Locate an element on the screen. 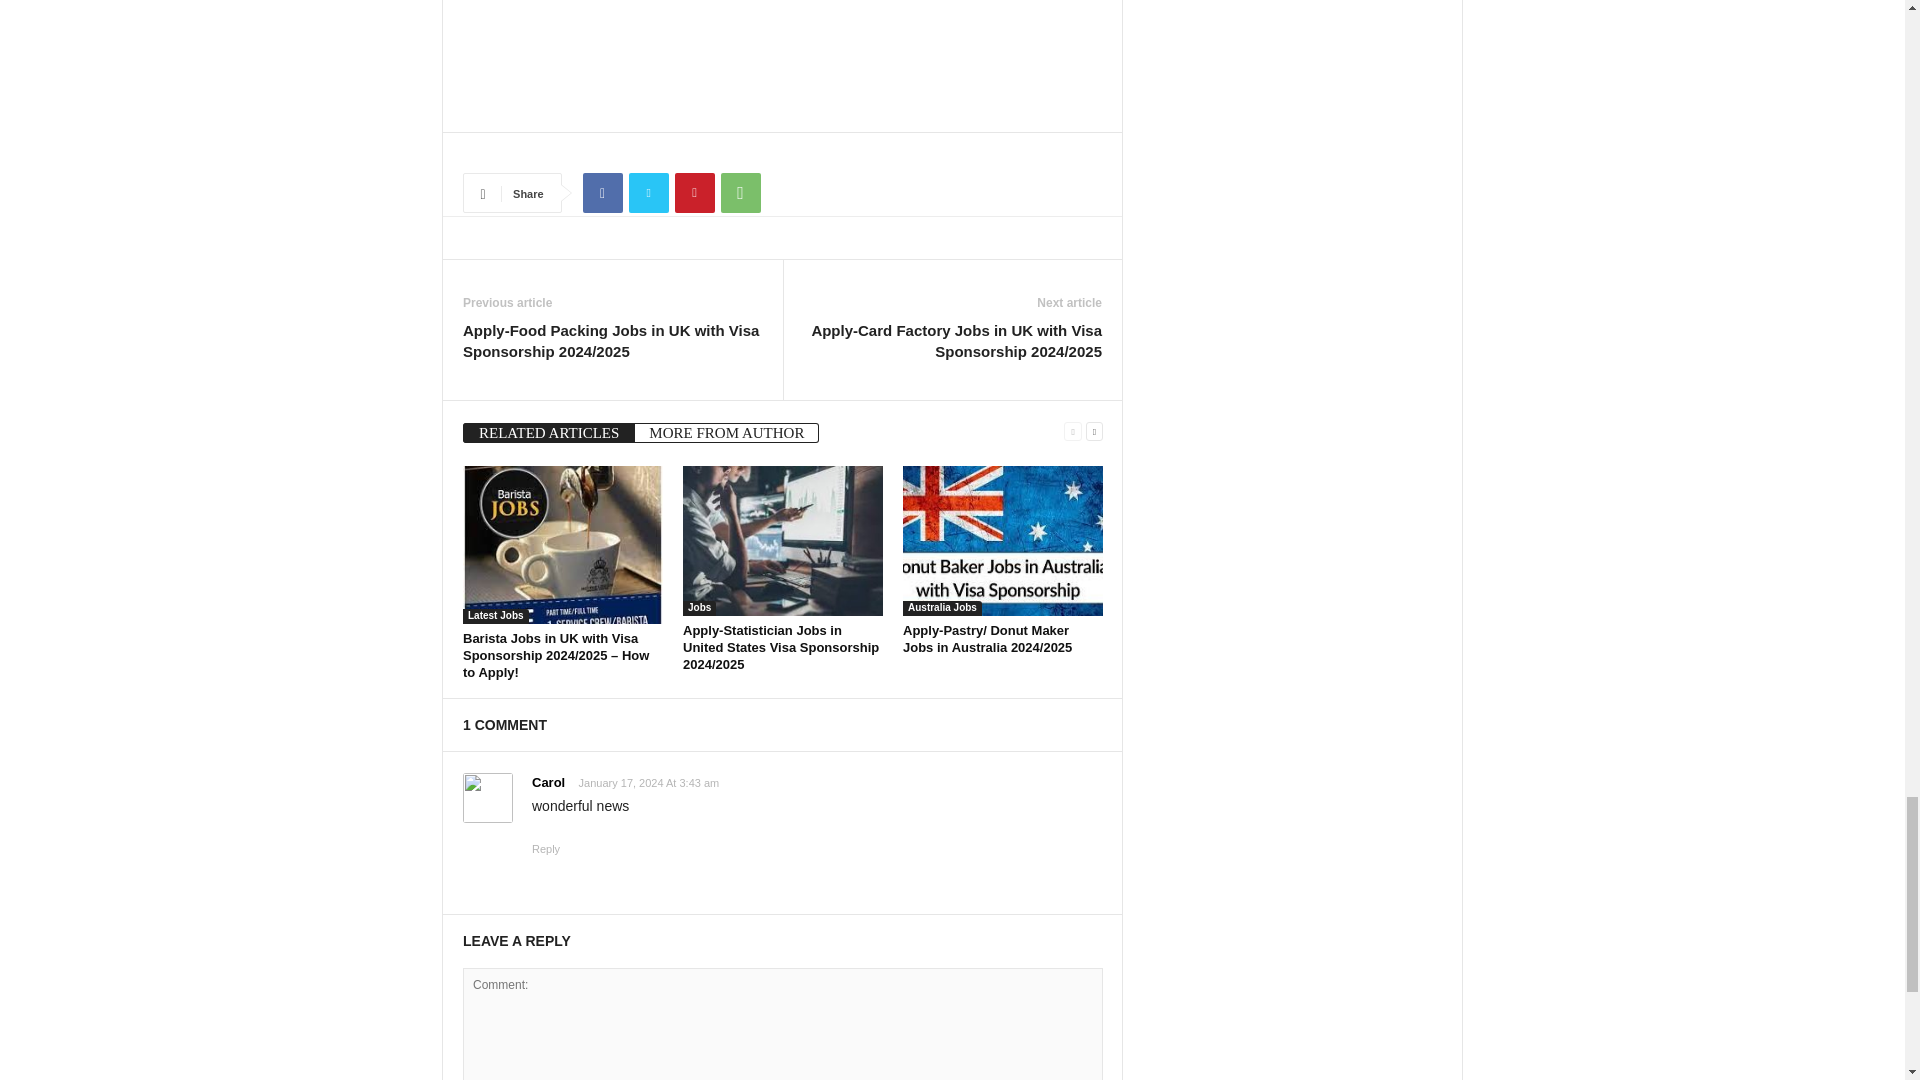 This screenshot has width=1920, height=1080. RELATED ARTICLES is located at coordinates (548, 432).